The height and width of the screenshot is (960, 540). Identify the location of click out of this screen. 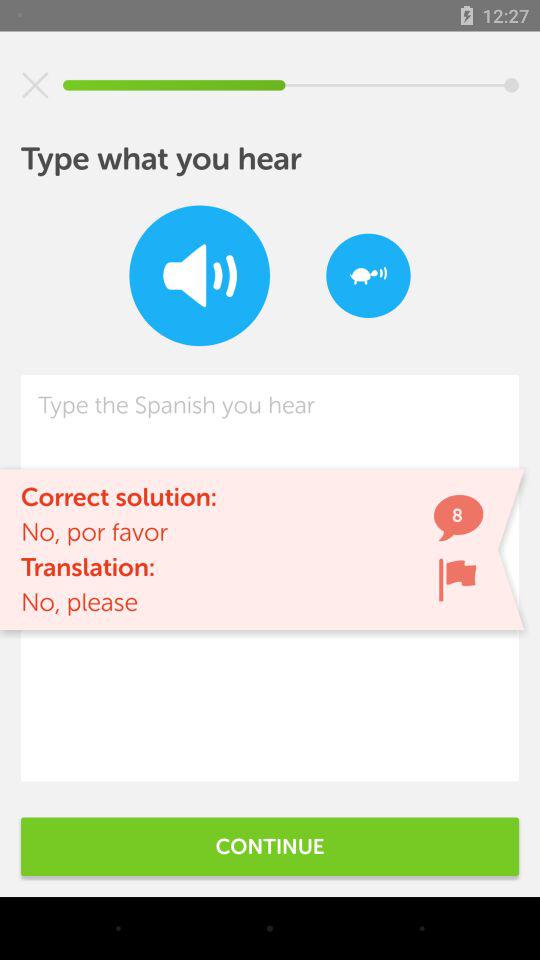
(35, 85).